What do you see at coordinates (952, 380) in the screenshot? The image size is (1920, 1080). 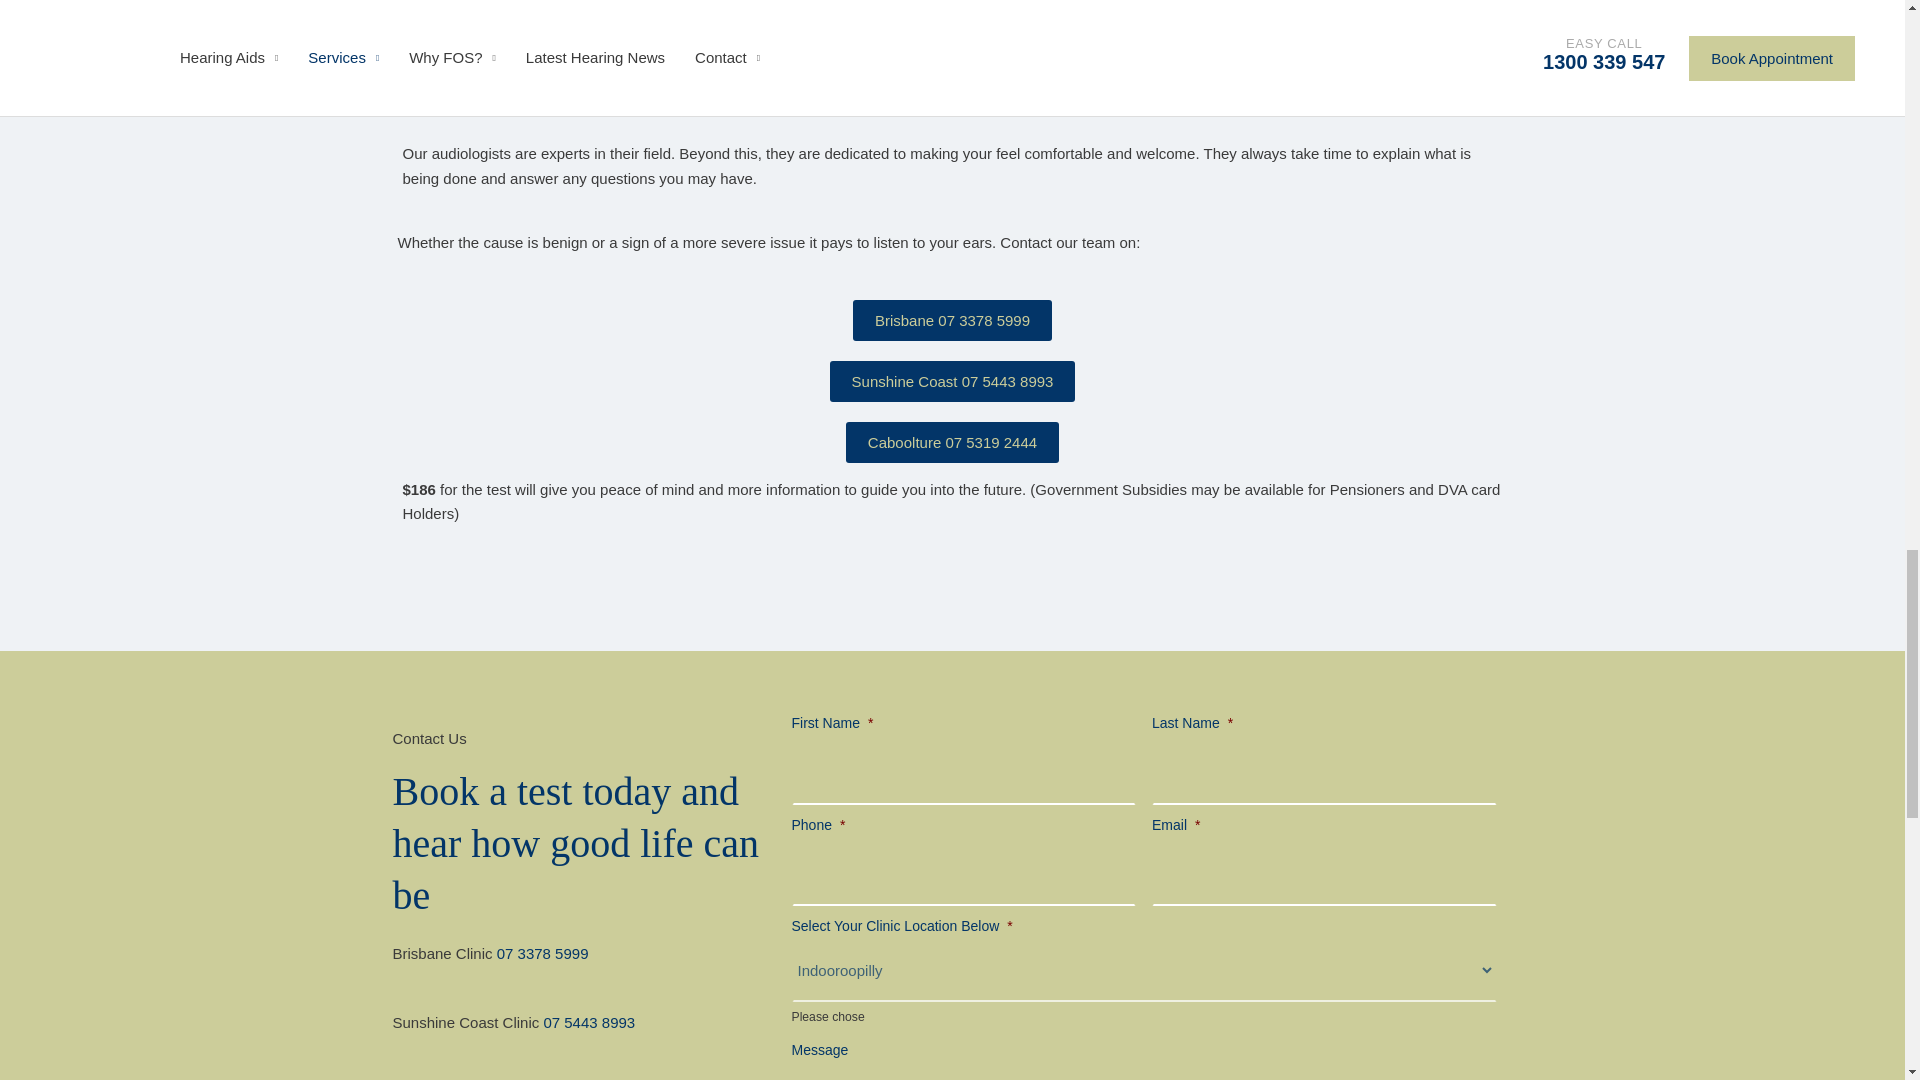 I see `Sunshine Coast 07 5443 8993` at bounding box center [952, 380].